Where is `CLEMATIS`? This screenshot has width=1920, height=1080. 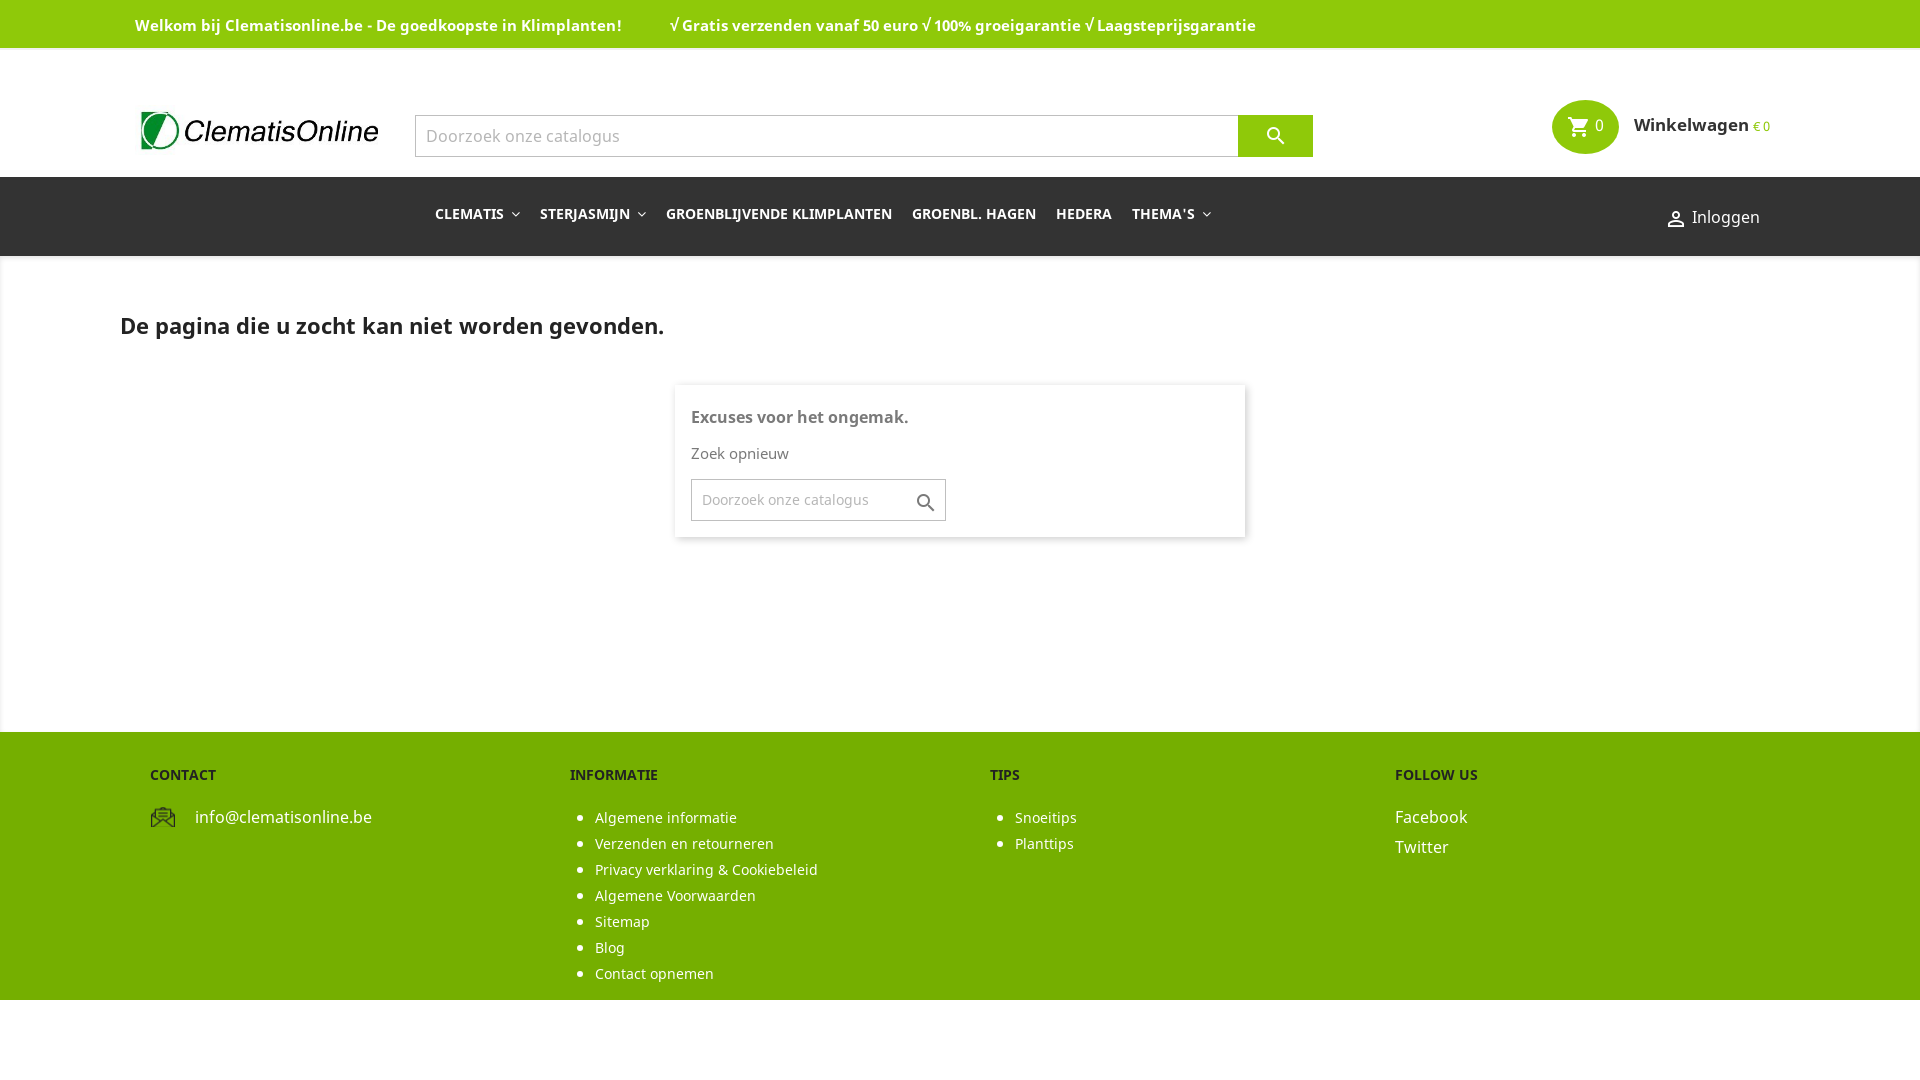 CLEMATIS is located at coordinates (478, 213).